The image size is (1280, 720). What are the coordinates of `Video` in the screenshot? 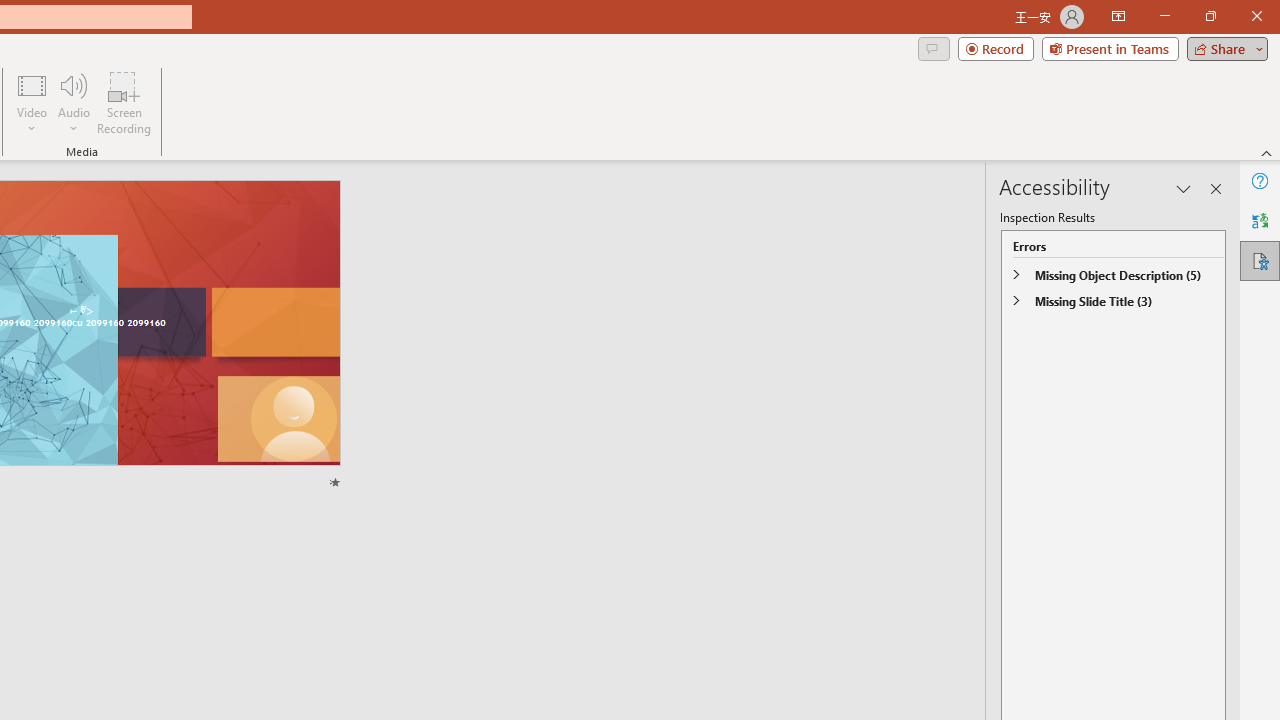 It's located at (32, 102).